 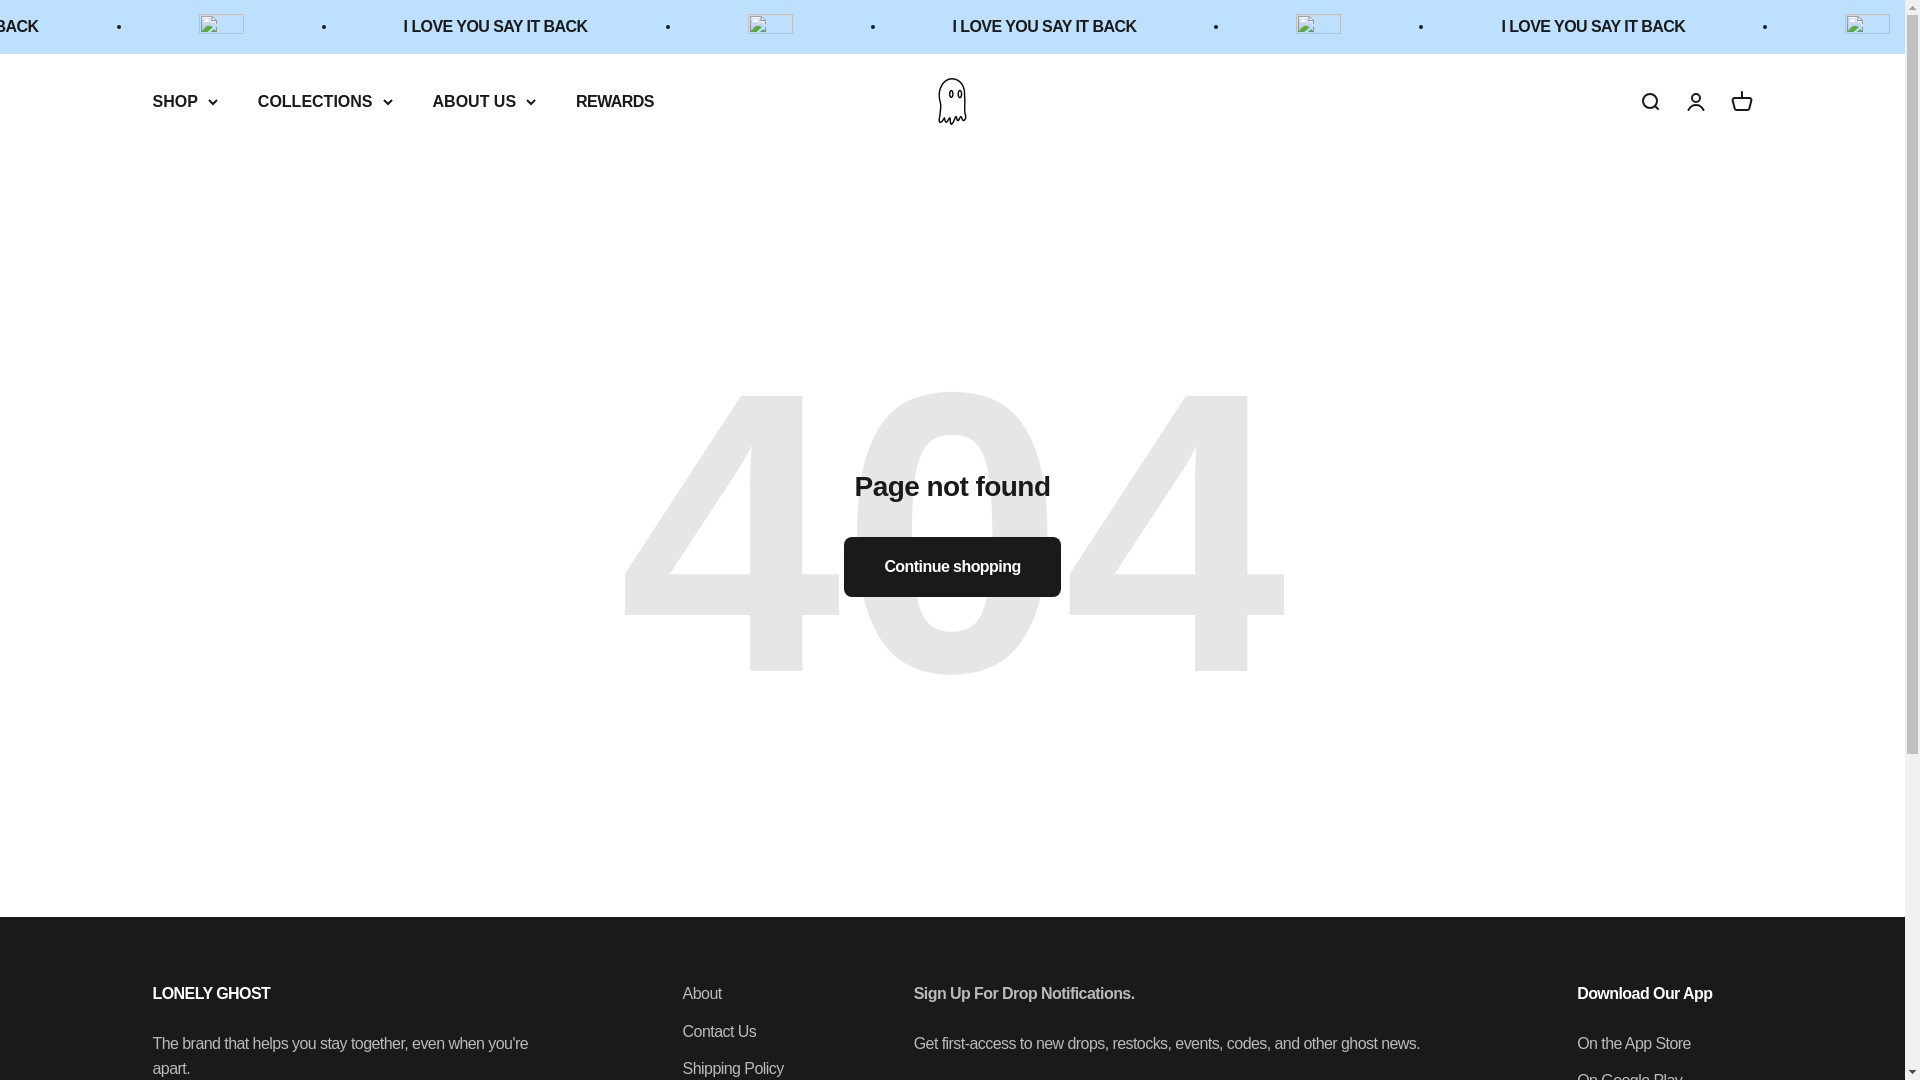 I want to click on Open cart, so click(x=1740, y=100).